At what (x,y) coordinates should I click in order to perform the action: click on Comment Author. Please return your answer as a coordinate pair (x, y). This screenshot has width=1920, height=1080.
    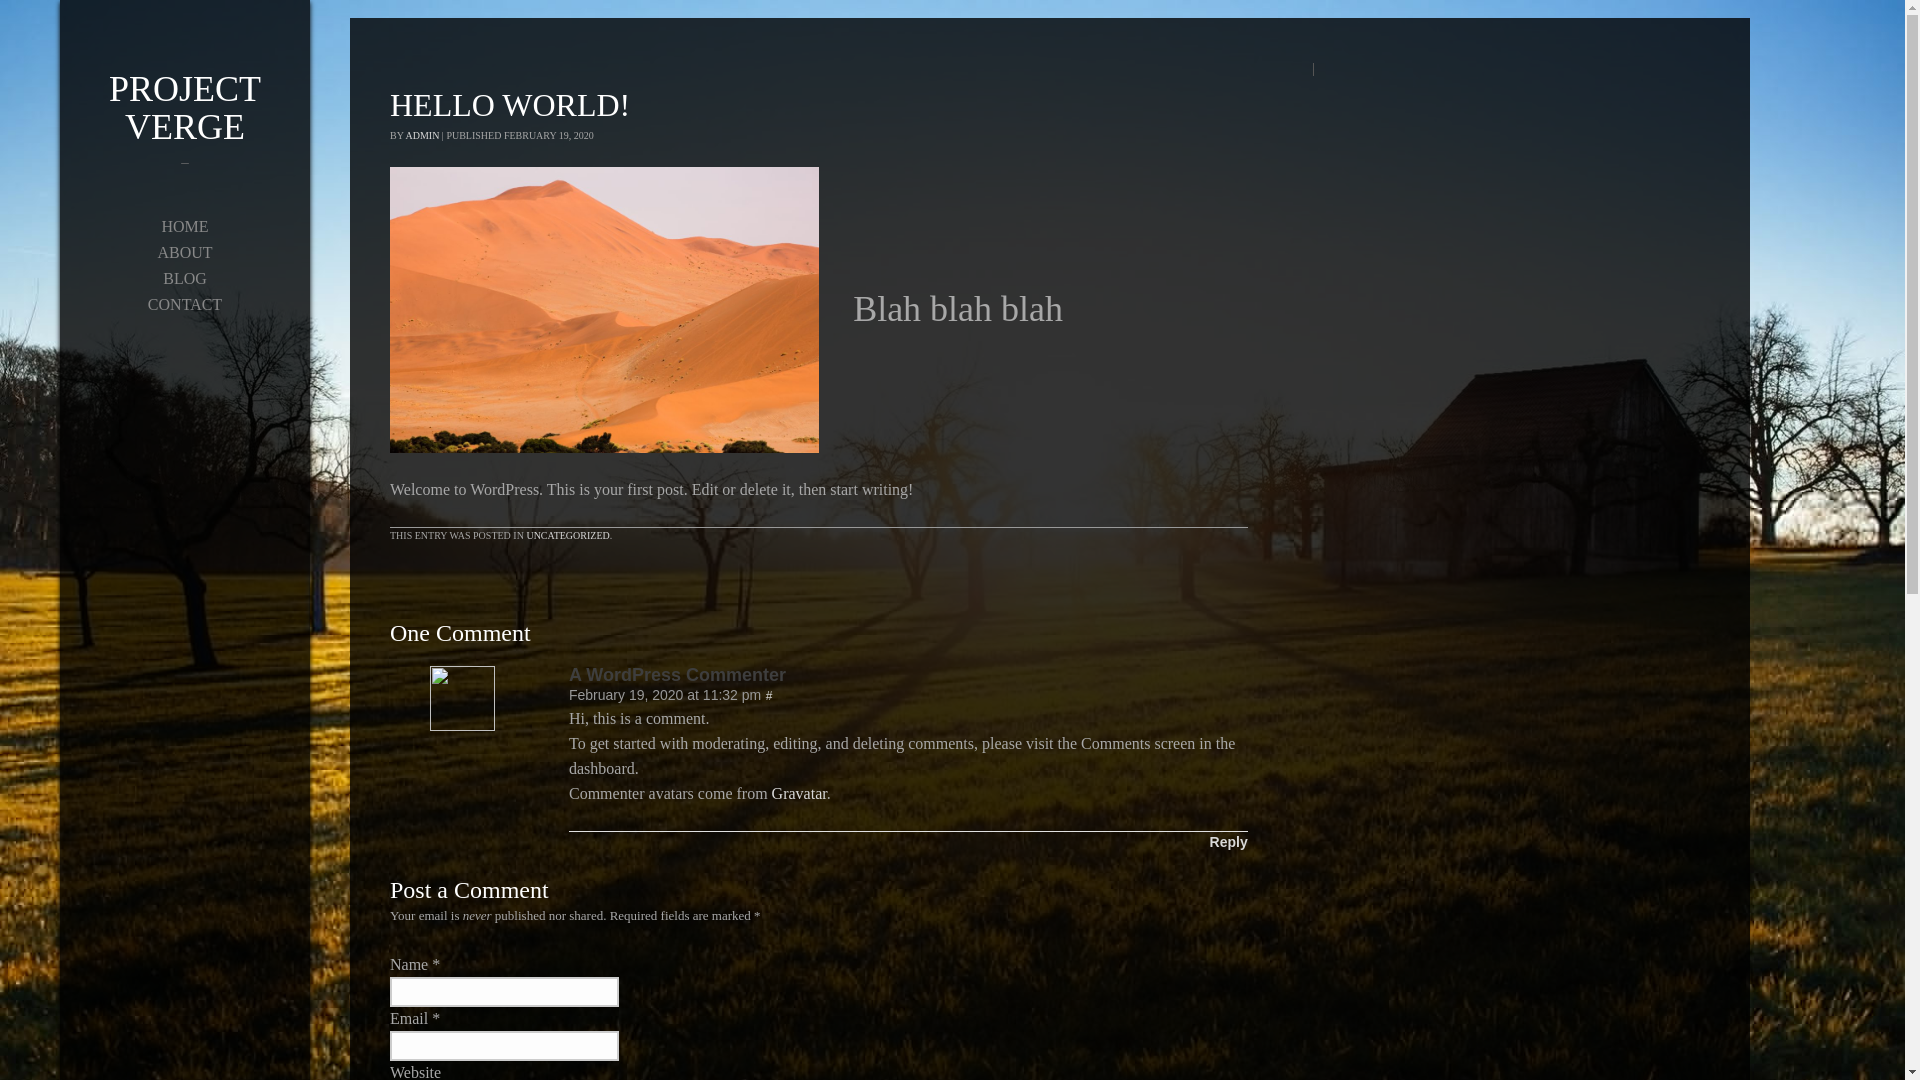
    Looking at the image, I should click on (462, 726).